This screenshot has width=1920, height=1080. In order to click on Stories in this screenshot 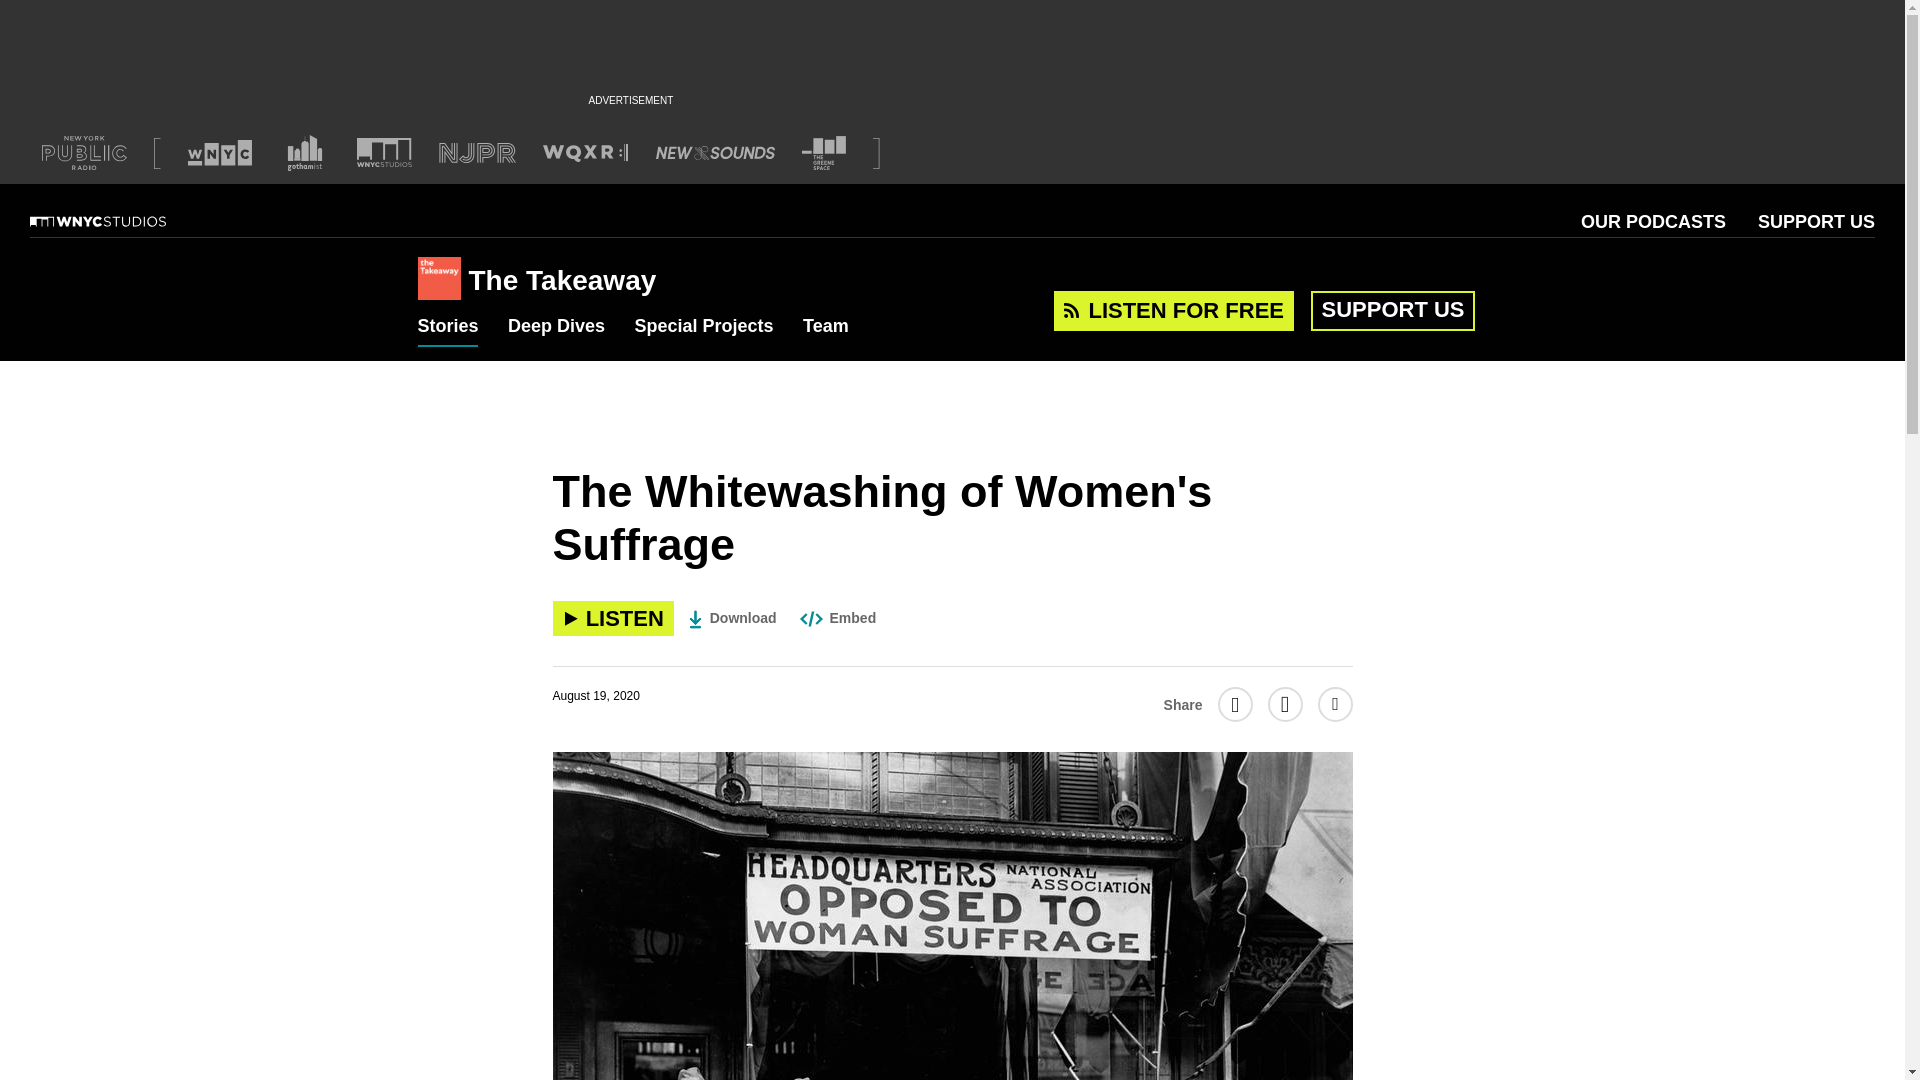, I will do `click(448, 327)`.